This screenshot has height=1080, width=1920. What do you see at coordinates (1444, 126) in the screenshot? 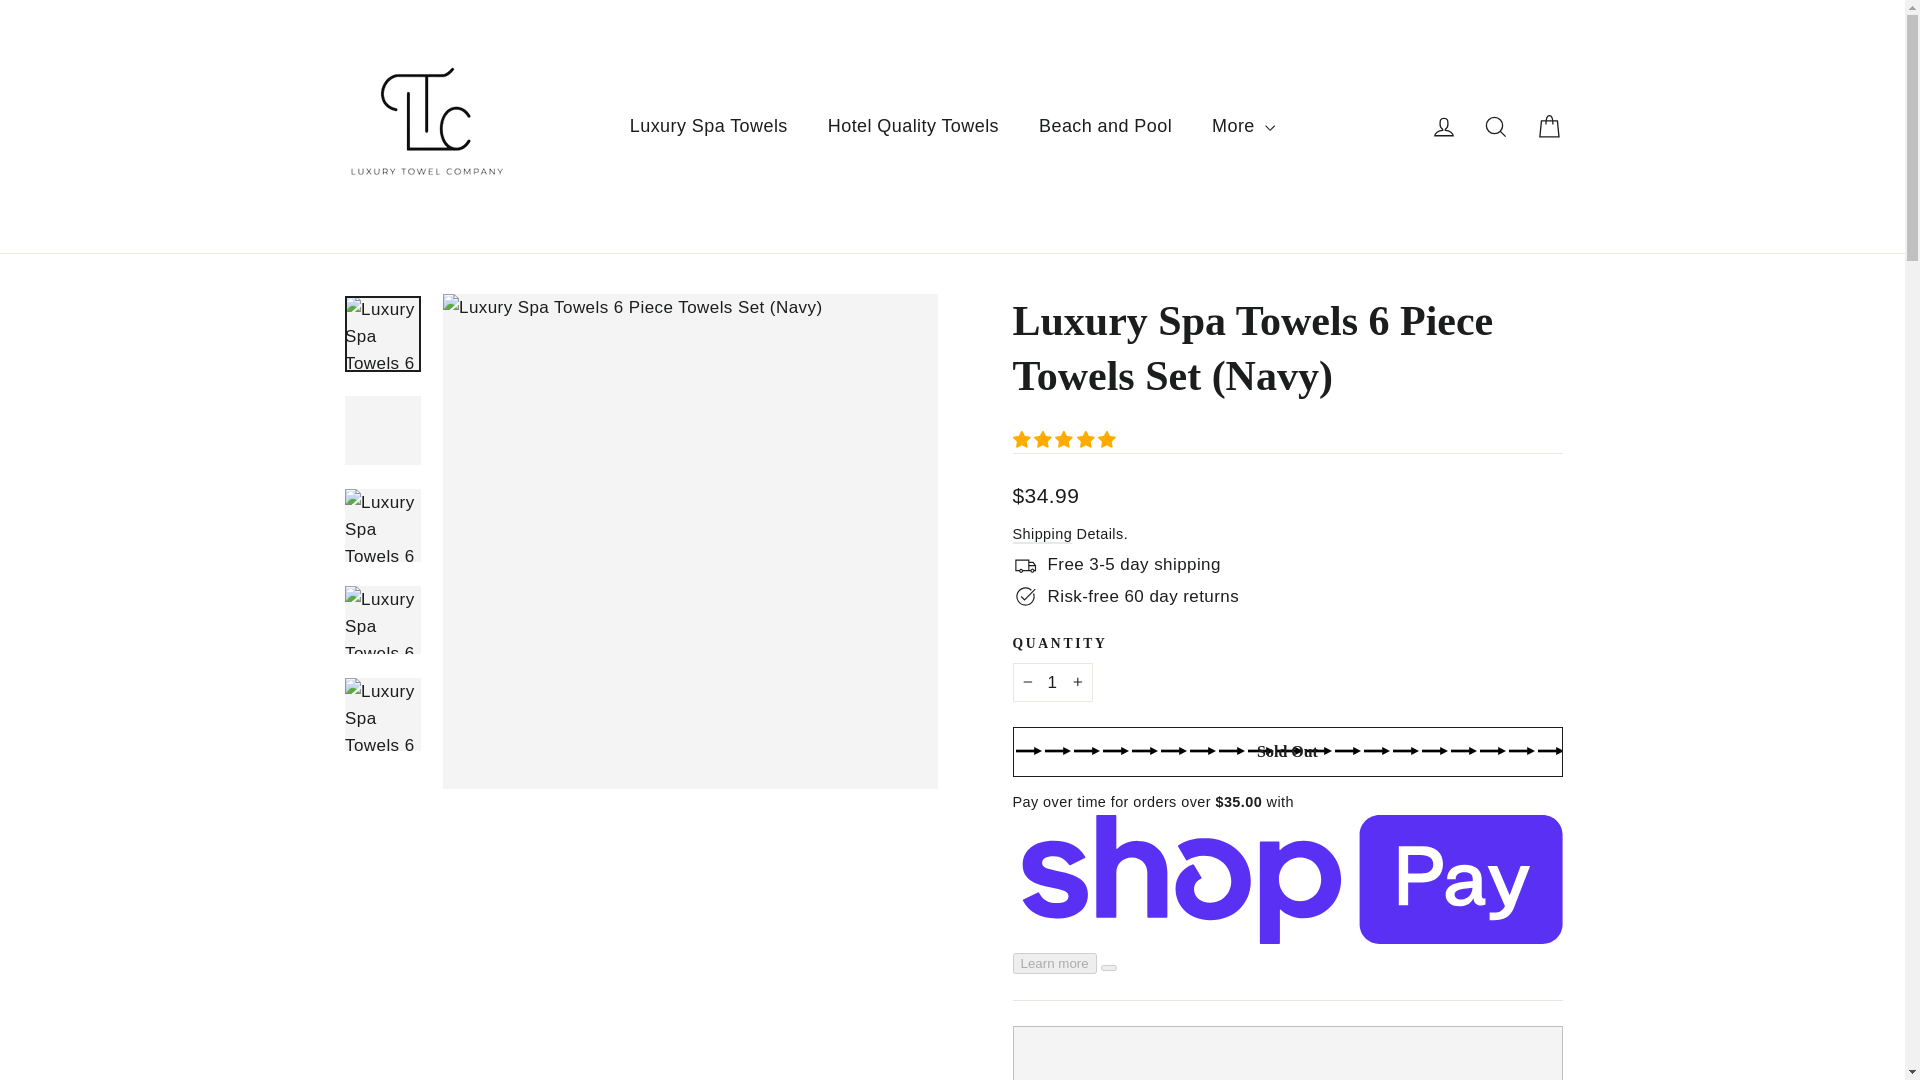
I see `Log in` at bounding box center [1444, 126].